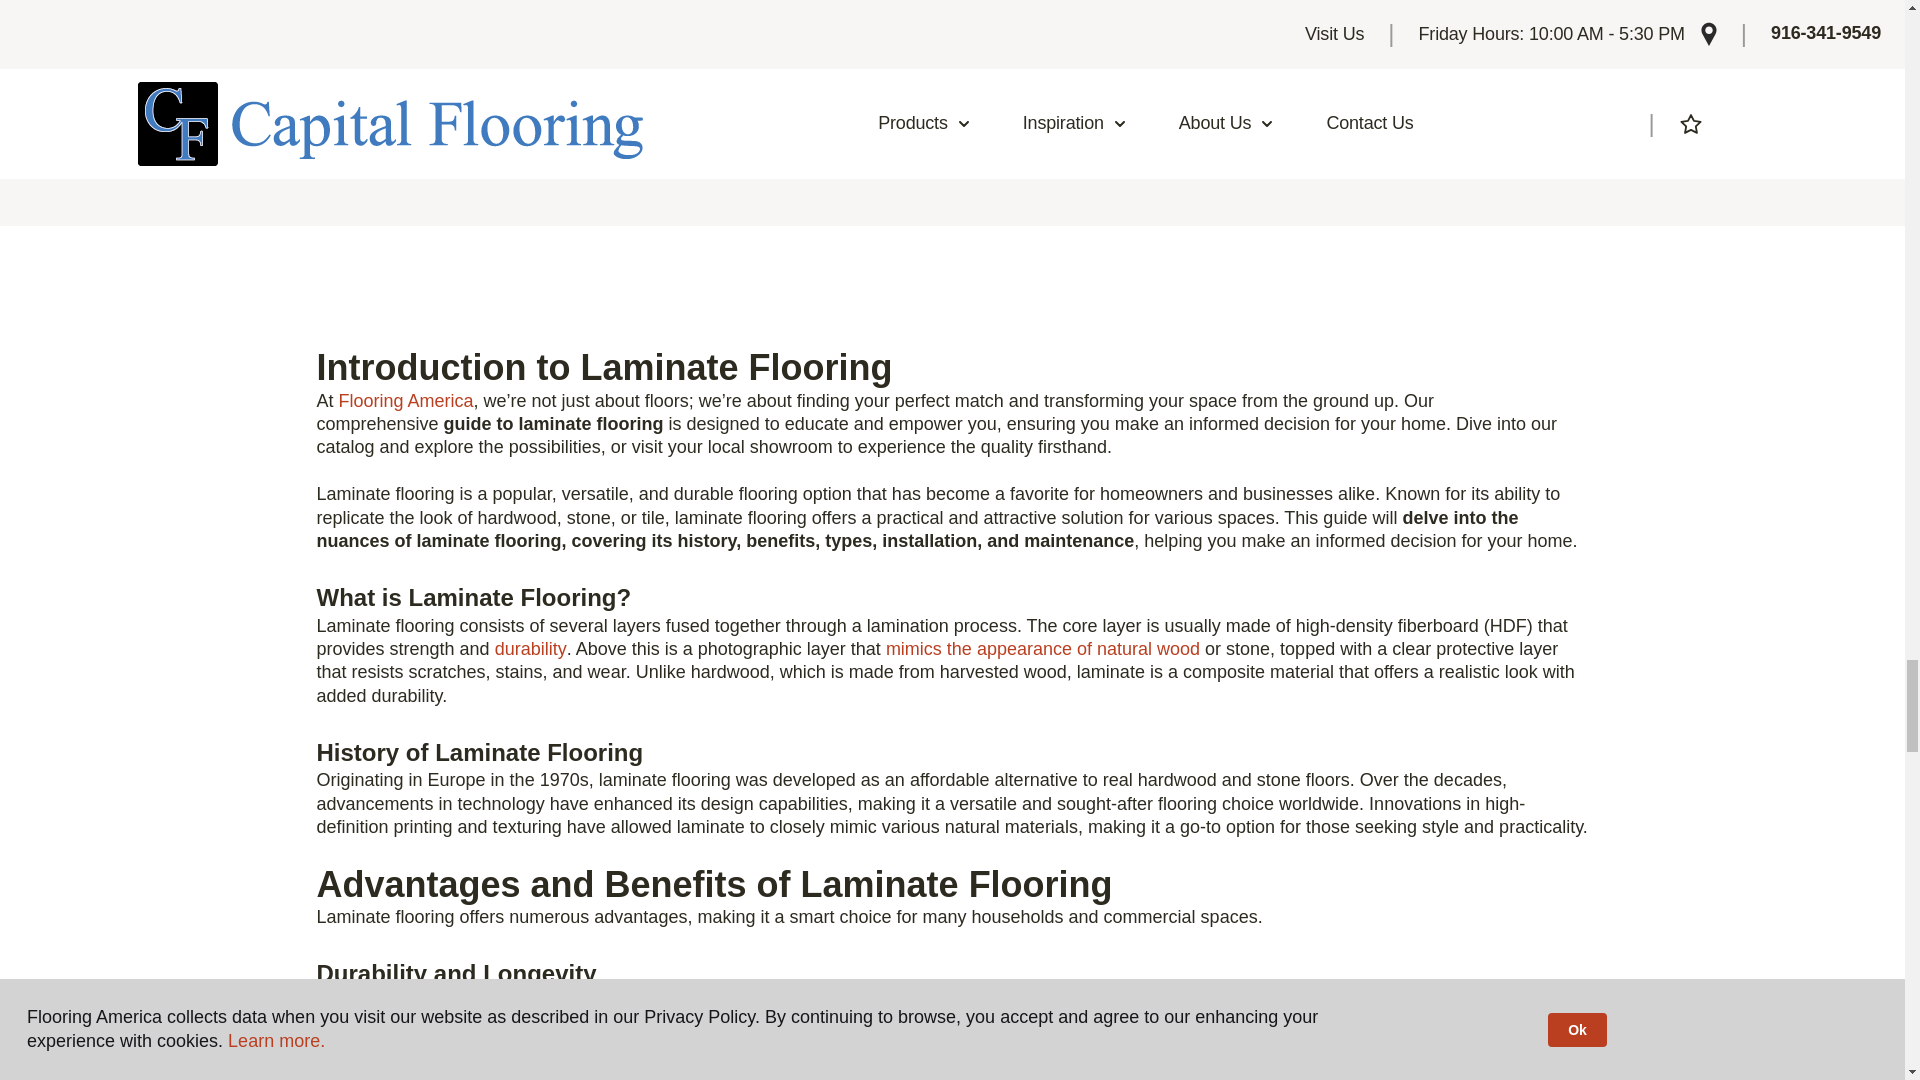 This screenshot has height=1080, width=1920. Describe the element at coordinates (920, 65) in the screenshot. I see `Current Page` at that location.